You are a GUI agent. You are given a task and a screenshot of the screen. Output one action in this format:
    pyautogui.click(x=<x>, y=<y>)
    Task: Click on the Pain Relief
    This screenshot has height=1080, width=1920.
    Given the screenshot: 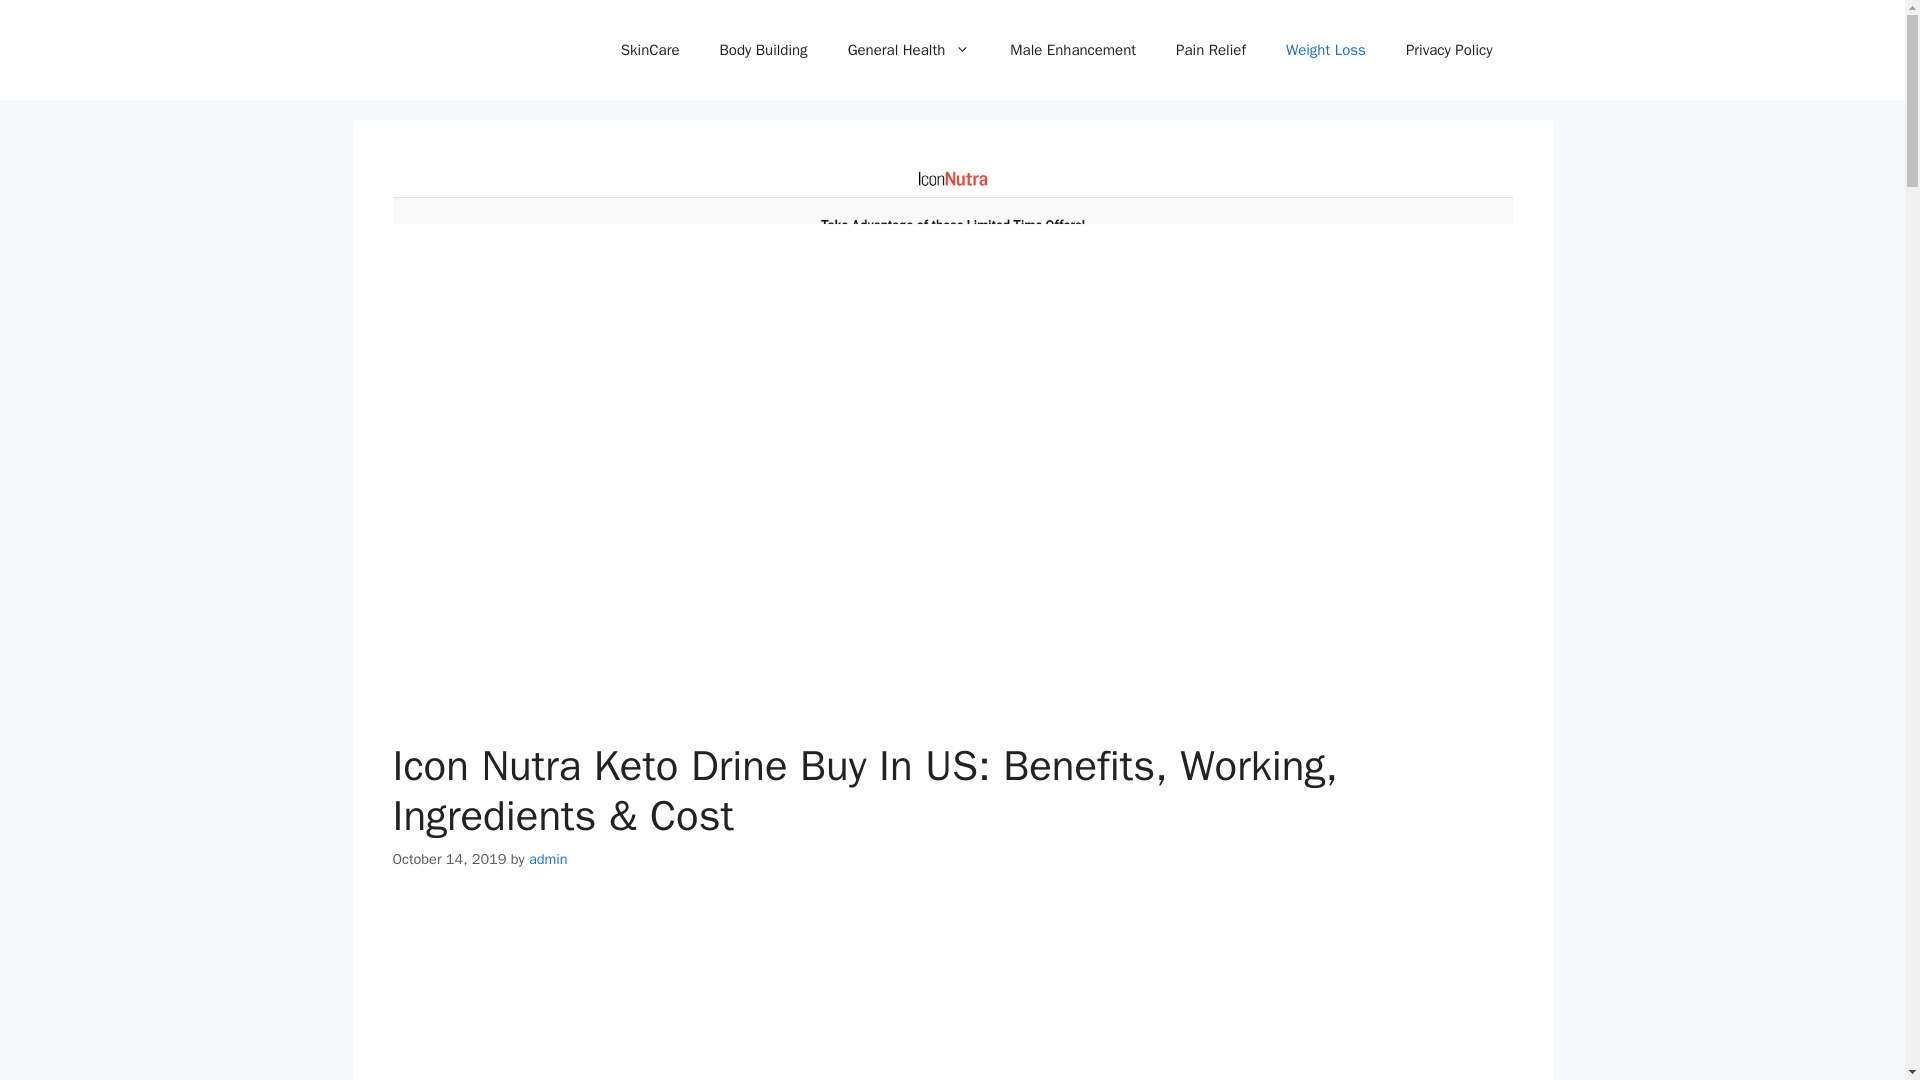 What is the action you would take?
    pyautogui.click(x=1210, y=50)
    